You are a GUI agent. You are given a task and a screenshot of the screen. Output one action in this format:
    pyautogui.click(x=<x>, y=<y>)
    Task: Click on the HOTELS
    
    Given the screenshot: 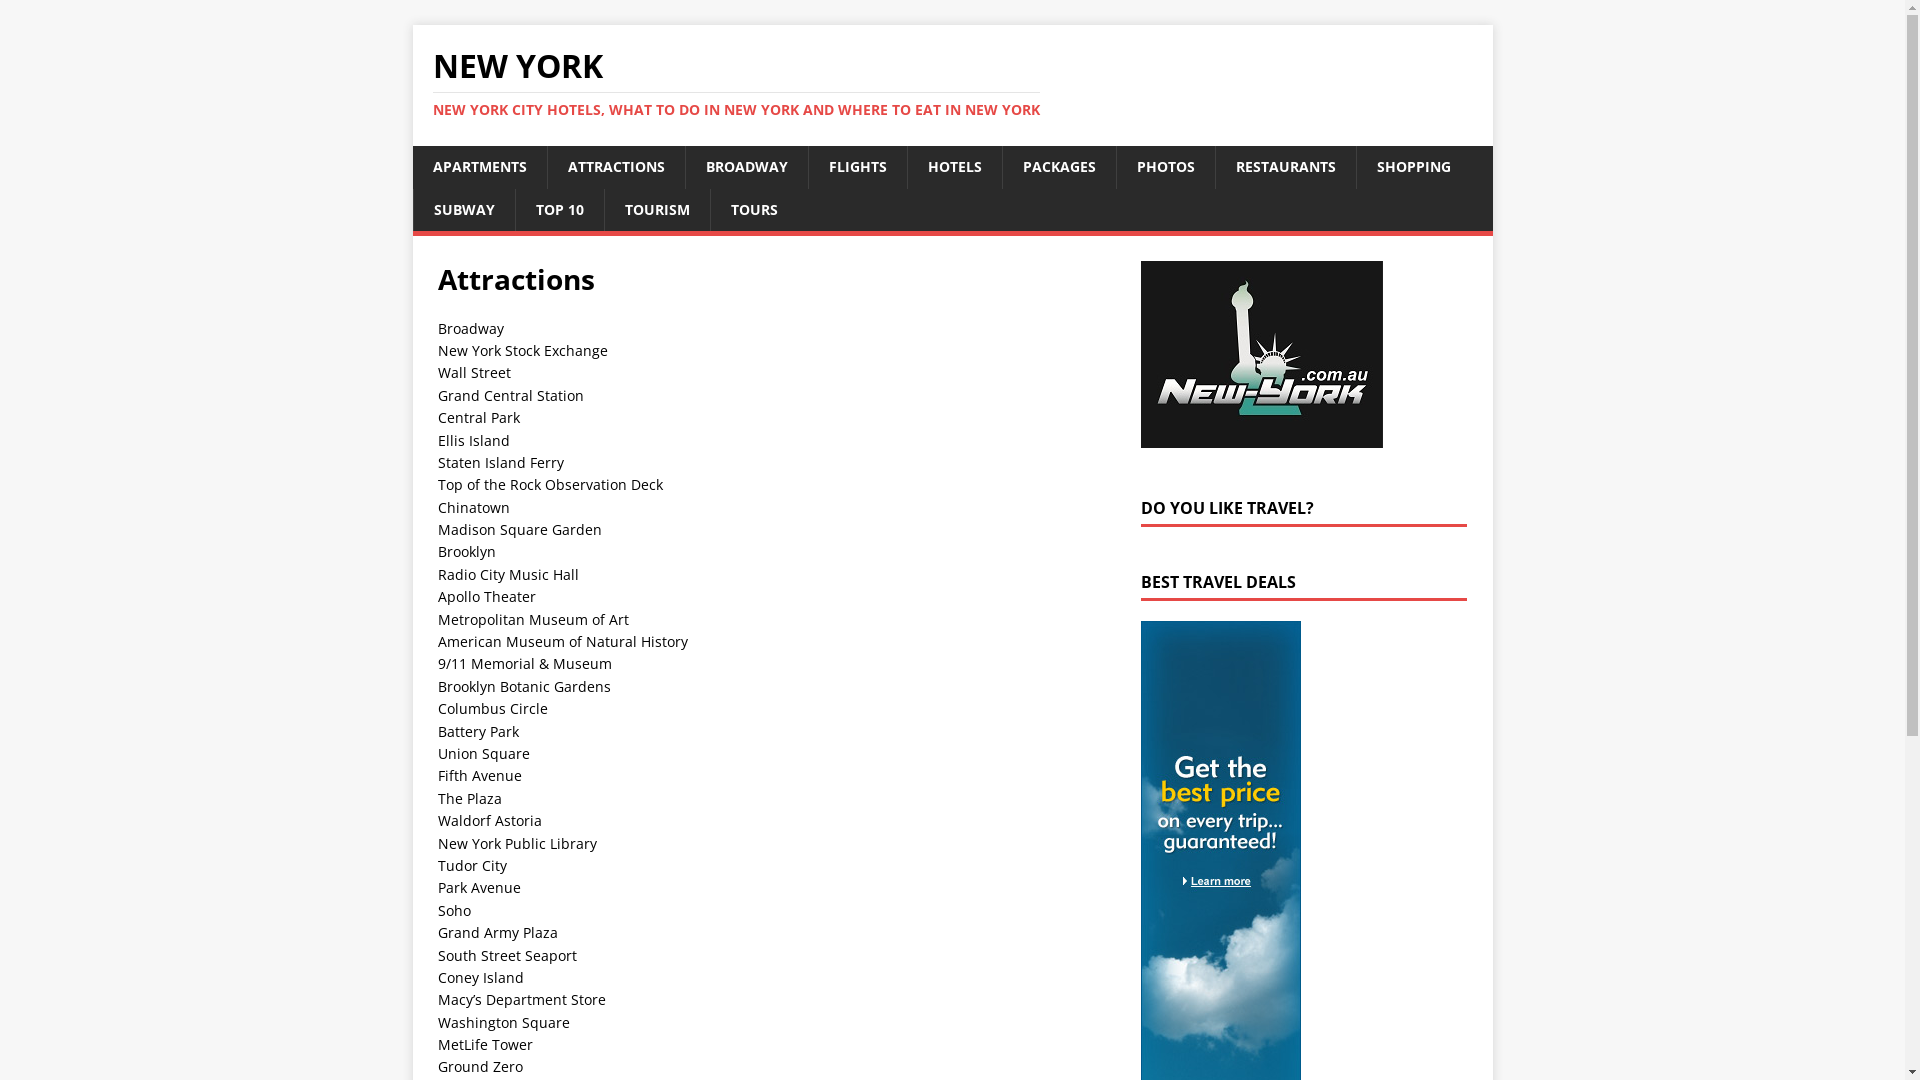 What is the action you would take?
    pyautogui.click(x=954, y=167)
    